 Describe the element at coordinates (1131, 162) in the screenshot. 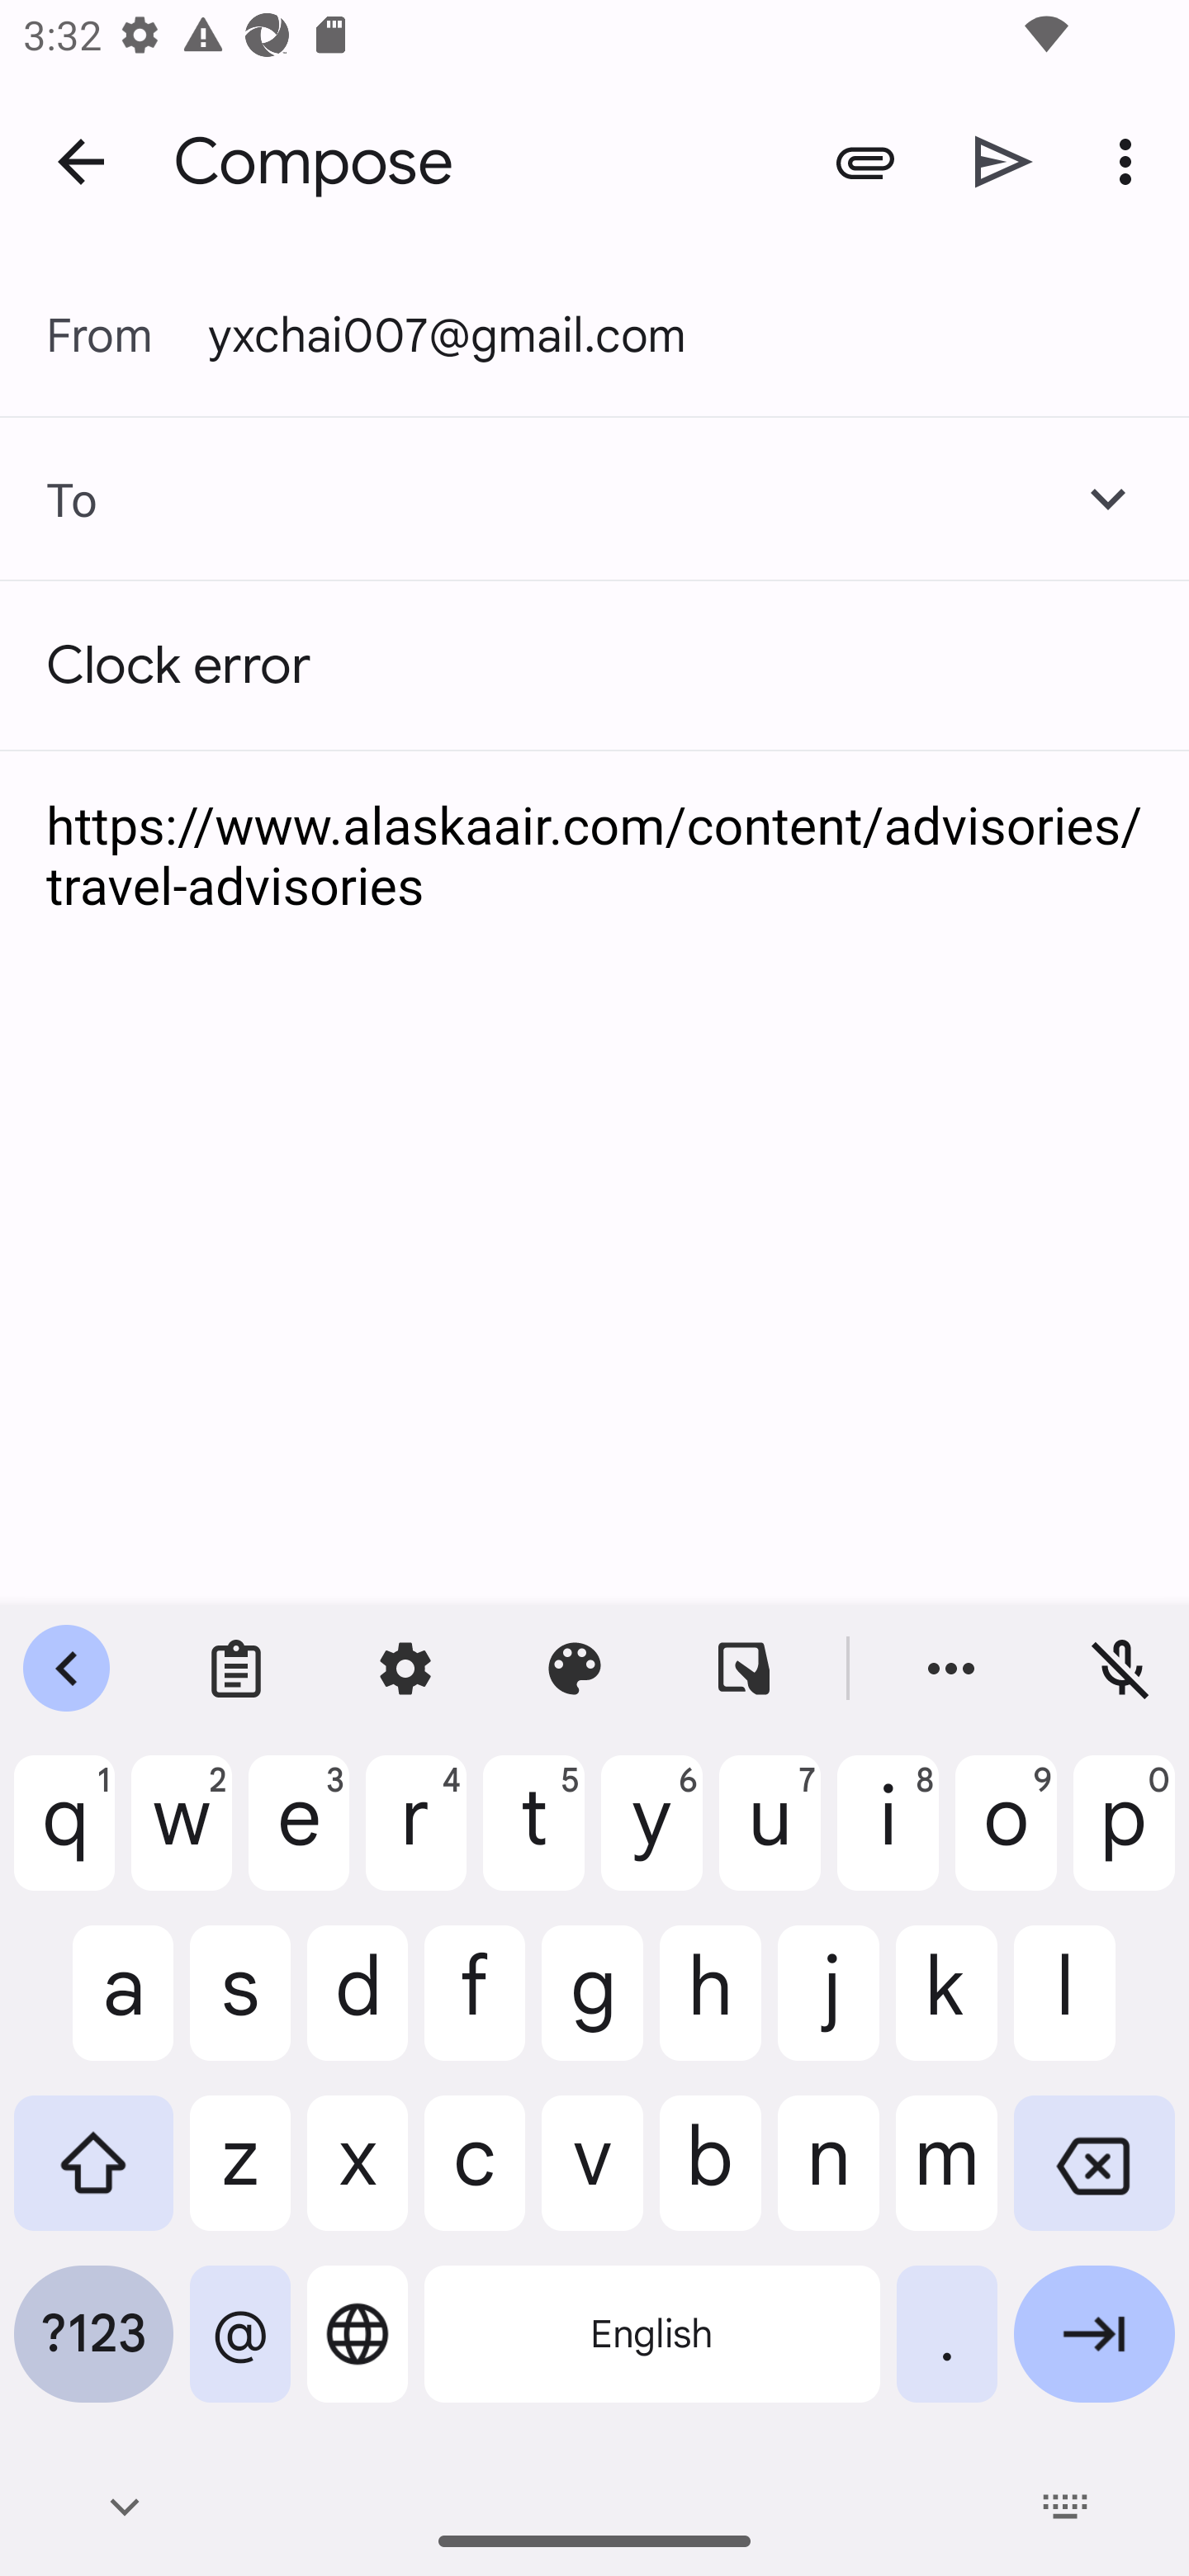

I see `More options` at that location.